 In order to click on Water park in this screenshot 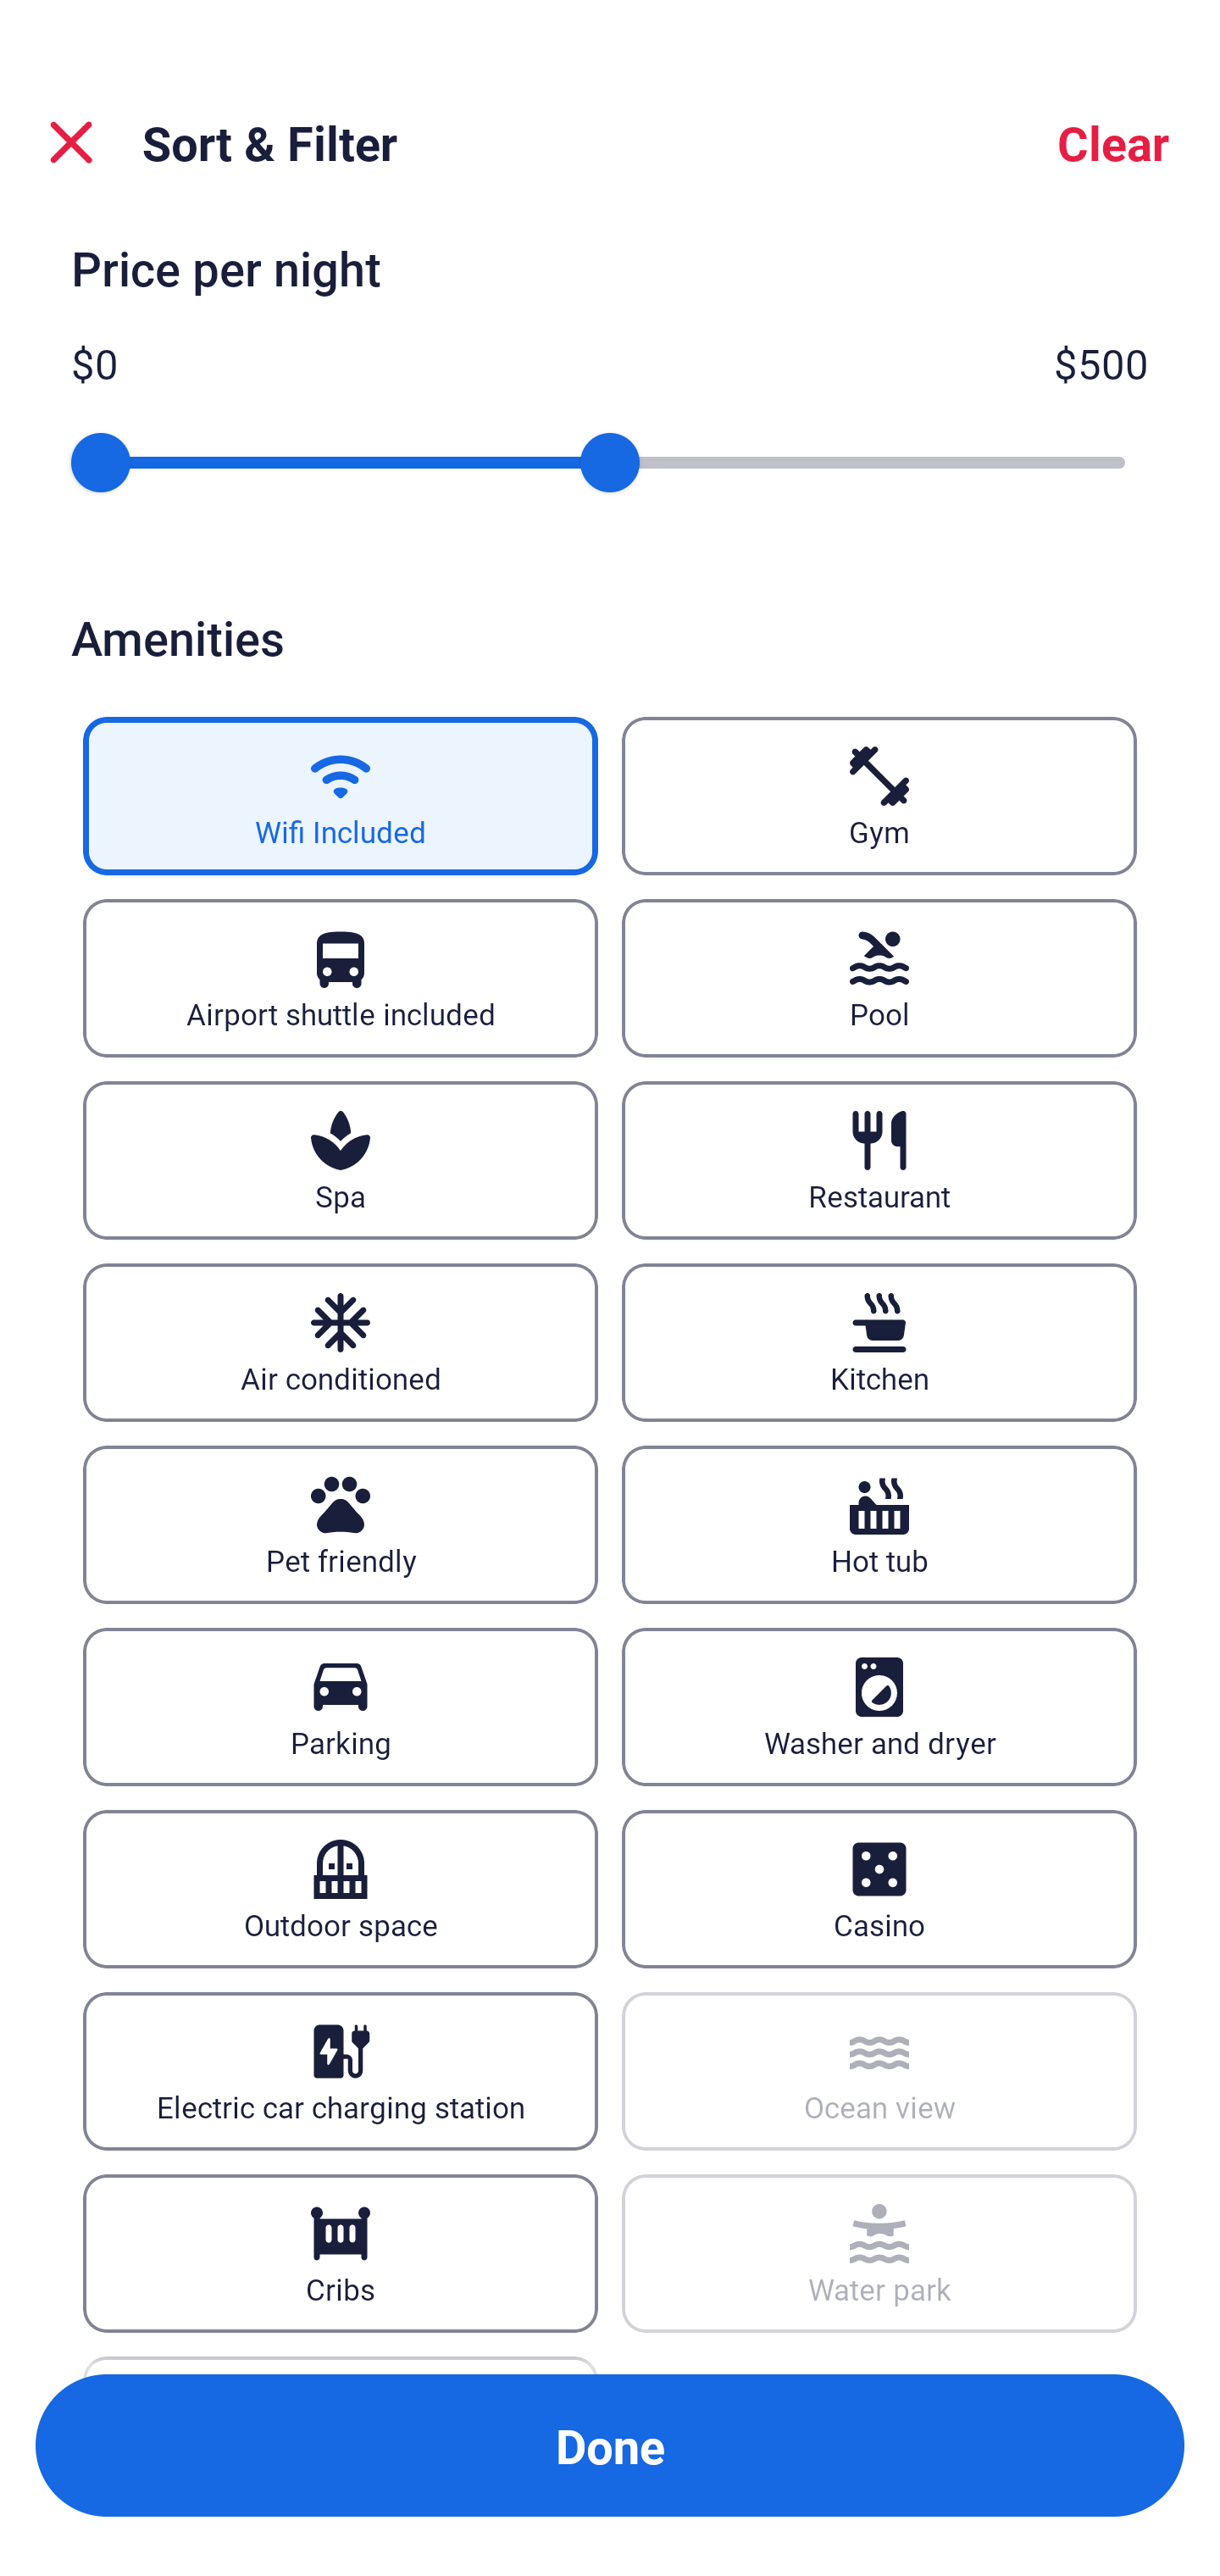, I will do `click(879, 2254)`.